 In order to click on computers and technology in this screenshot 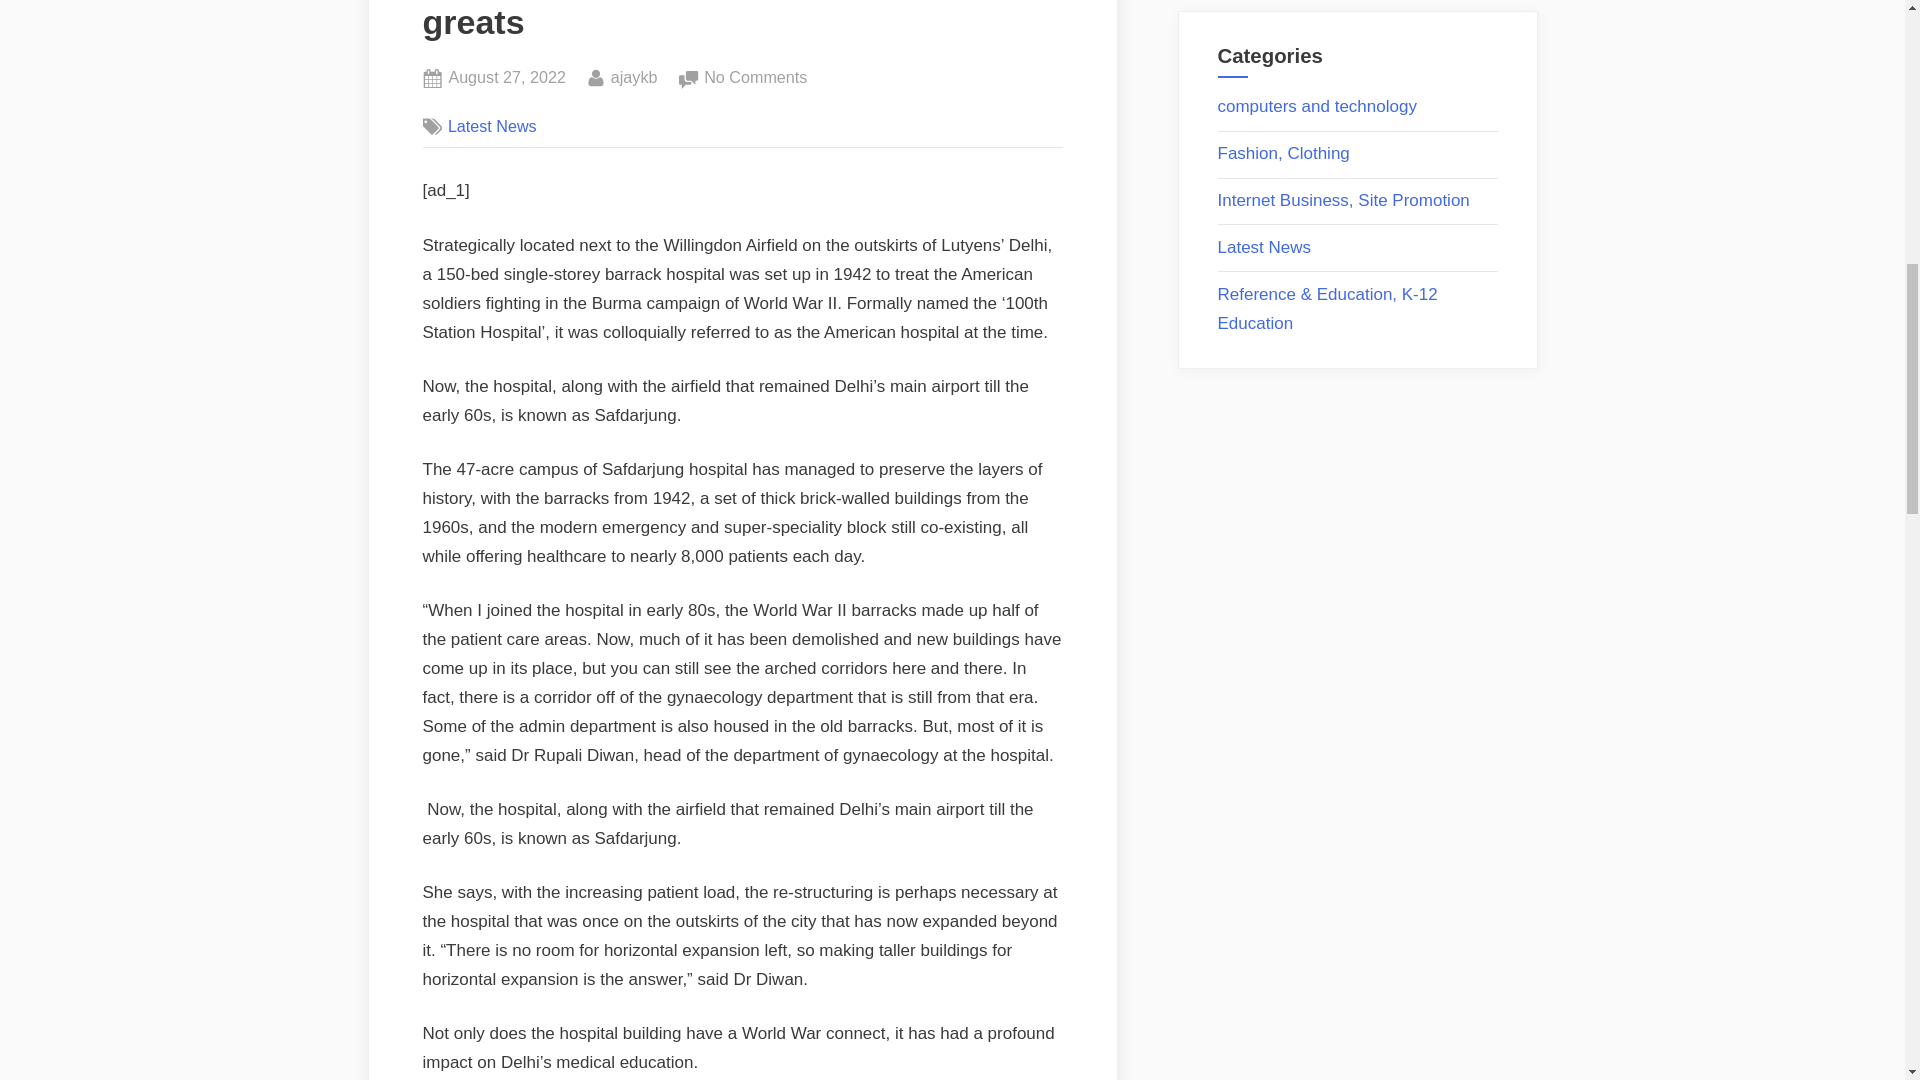, I will do `click(1344, 200)`.